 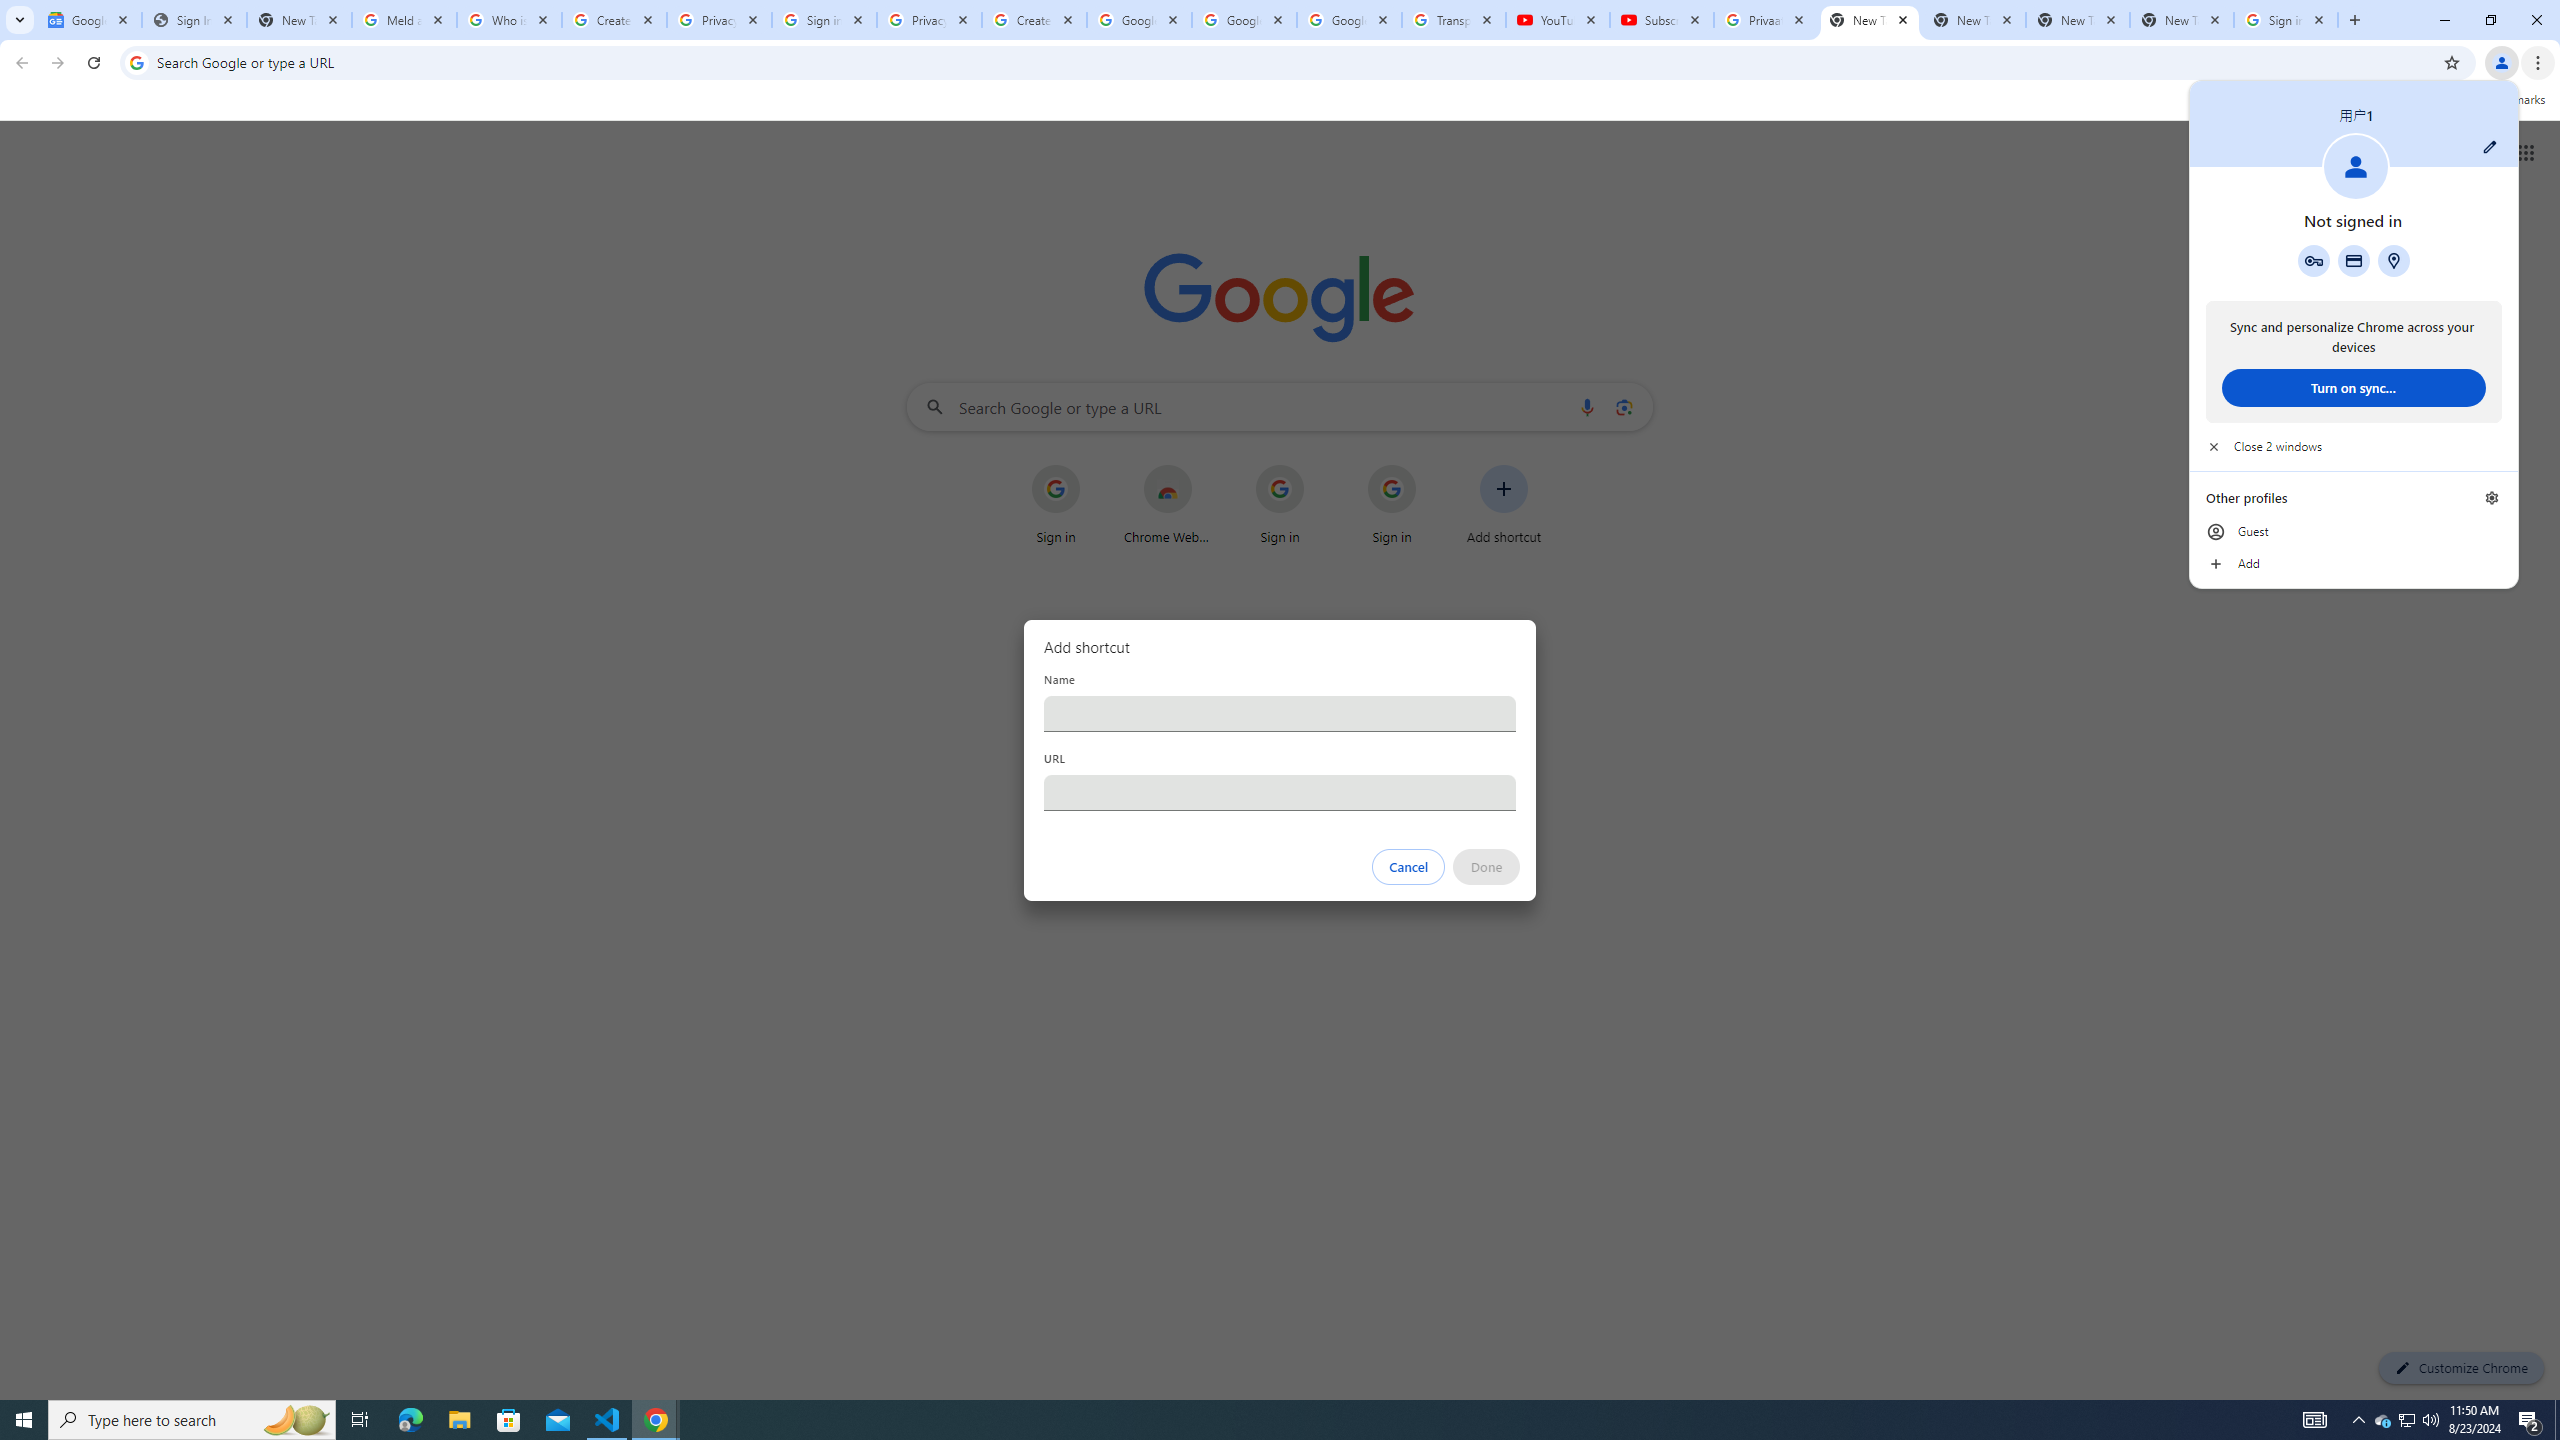 What do you see at coordinates (509, 1420) in the screenshot?
I see `Microsoft Store` at bounding box center [509, 1420].